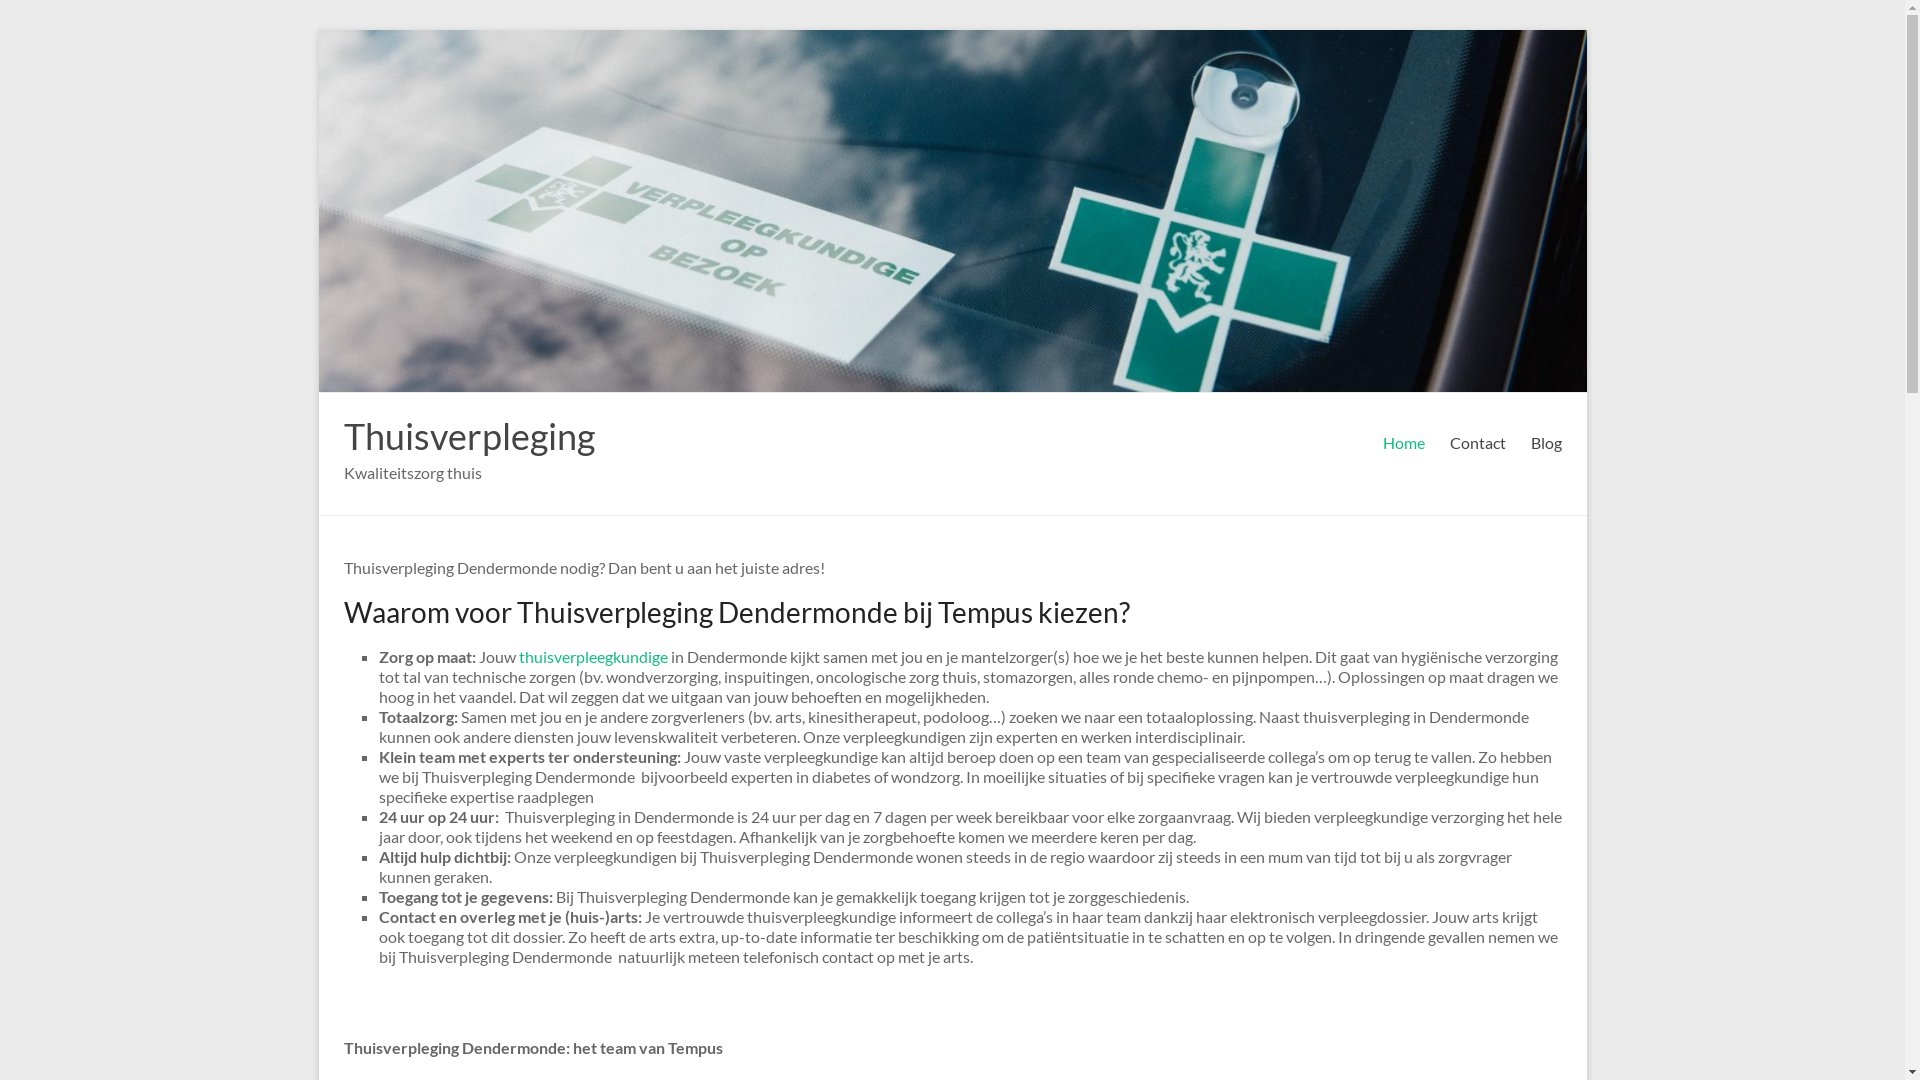 Image resolution: width=1920 pixels, height=1080 pixels. What do you see at coordinates (318, 30) in the screenshot?
I see `Ga naar inhoud` at bounding box center [318, 30].